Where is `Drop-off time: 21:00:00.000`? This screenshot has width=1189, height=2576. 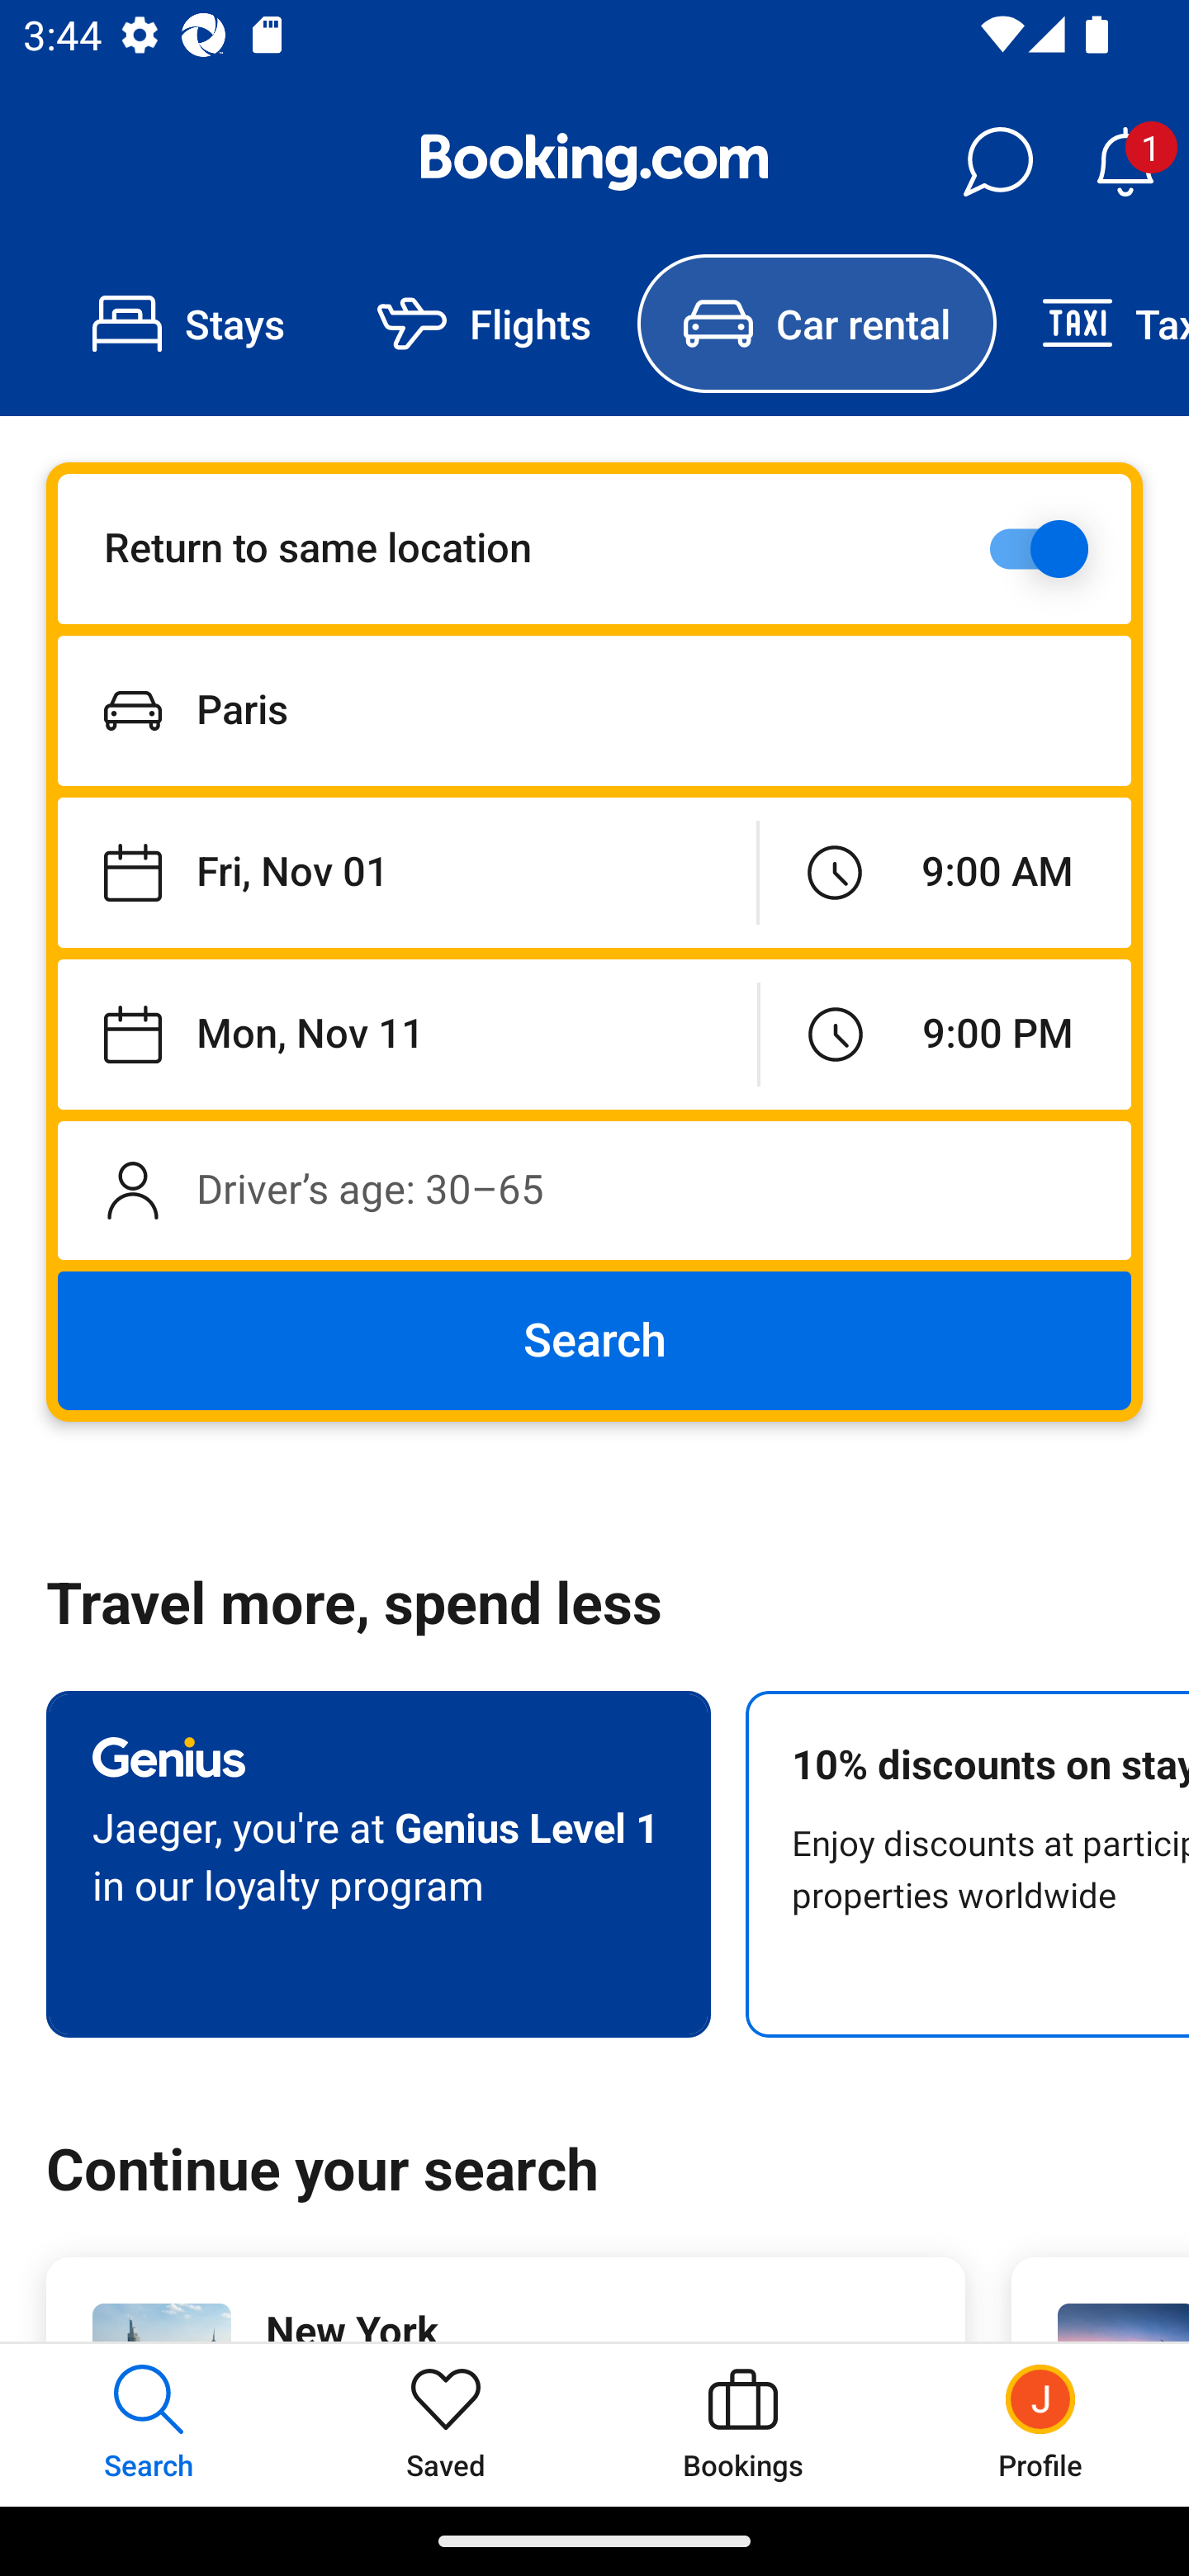
Drop-off time: 21:00:00.000 is located at coordinates (945, 1034).